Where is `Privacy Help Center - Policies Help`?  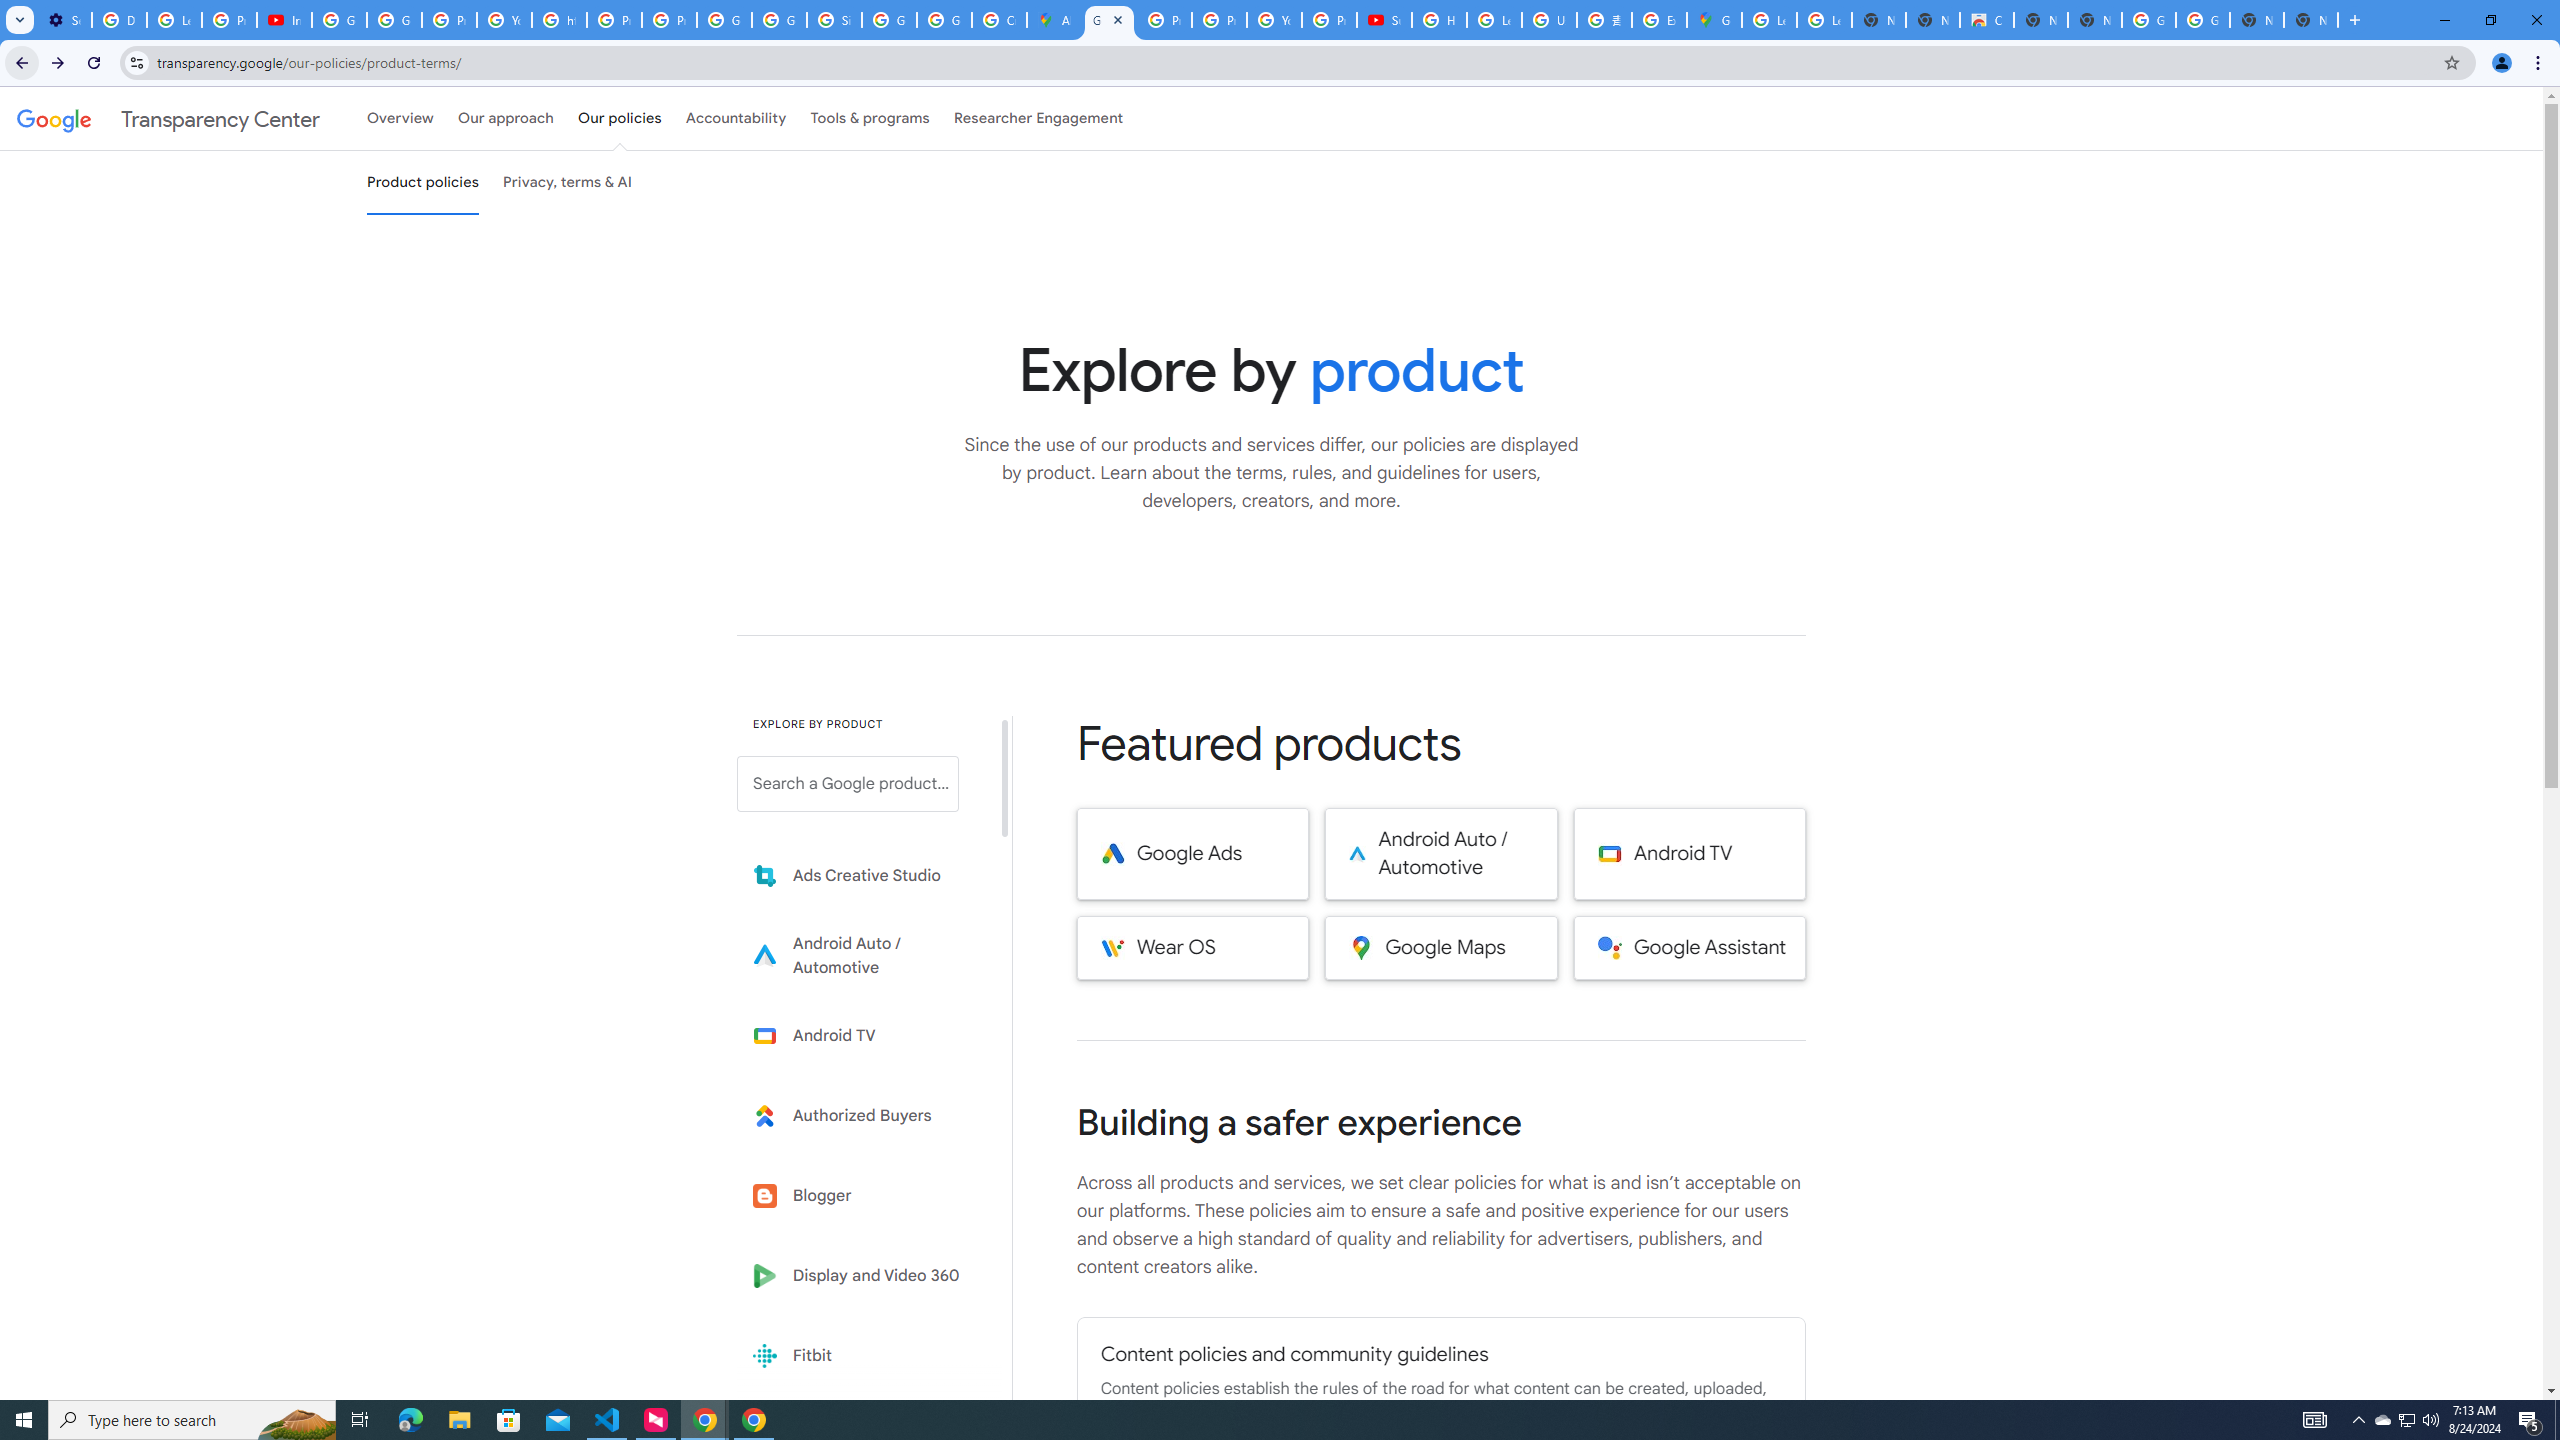 Privacy Help Center - Policies Help is located at coordinates (614, 20).